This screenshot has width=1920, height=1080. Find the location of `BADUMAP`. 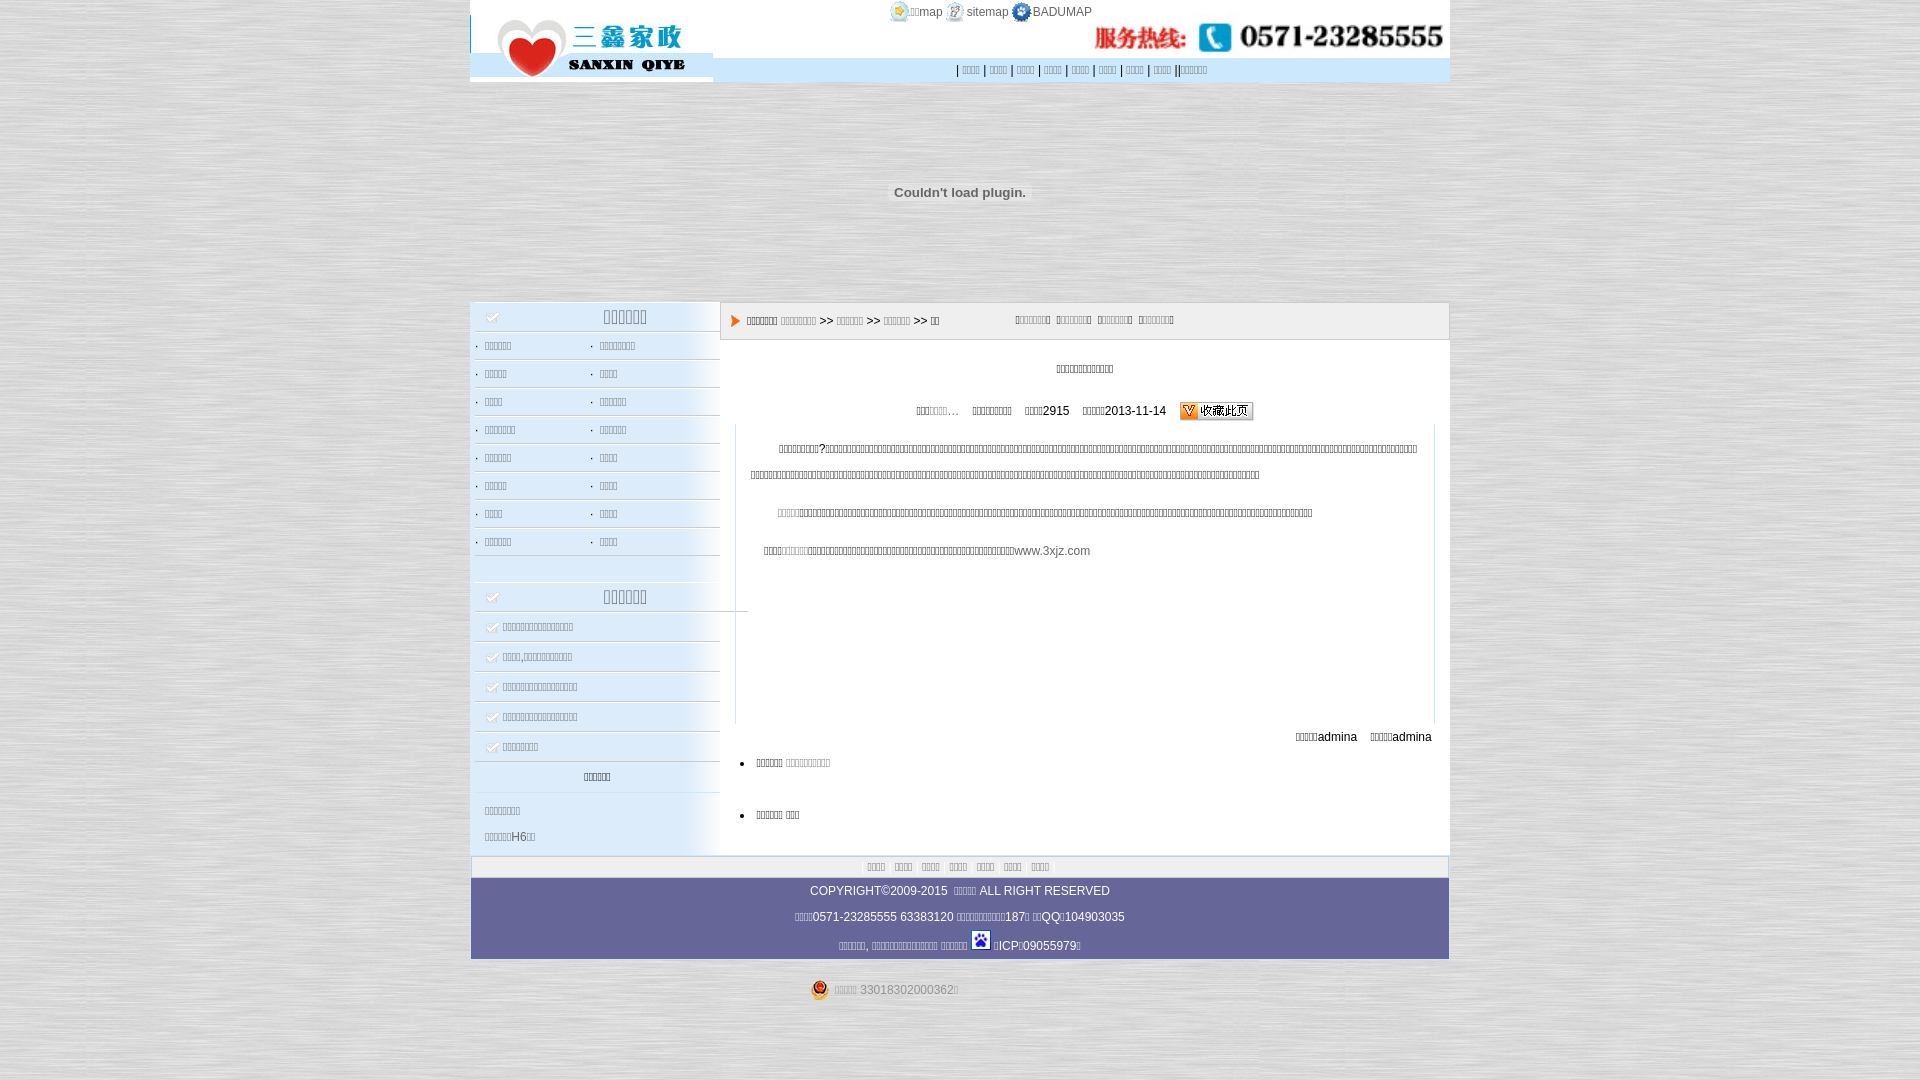

BADUMAP is located at coordinates (1050, 12).